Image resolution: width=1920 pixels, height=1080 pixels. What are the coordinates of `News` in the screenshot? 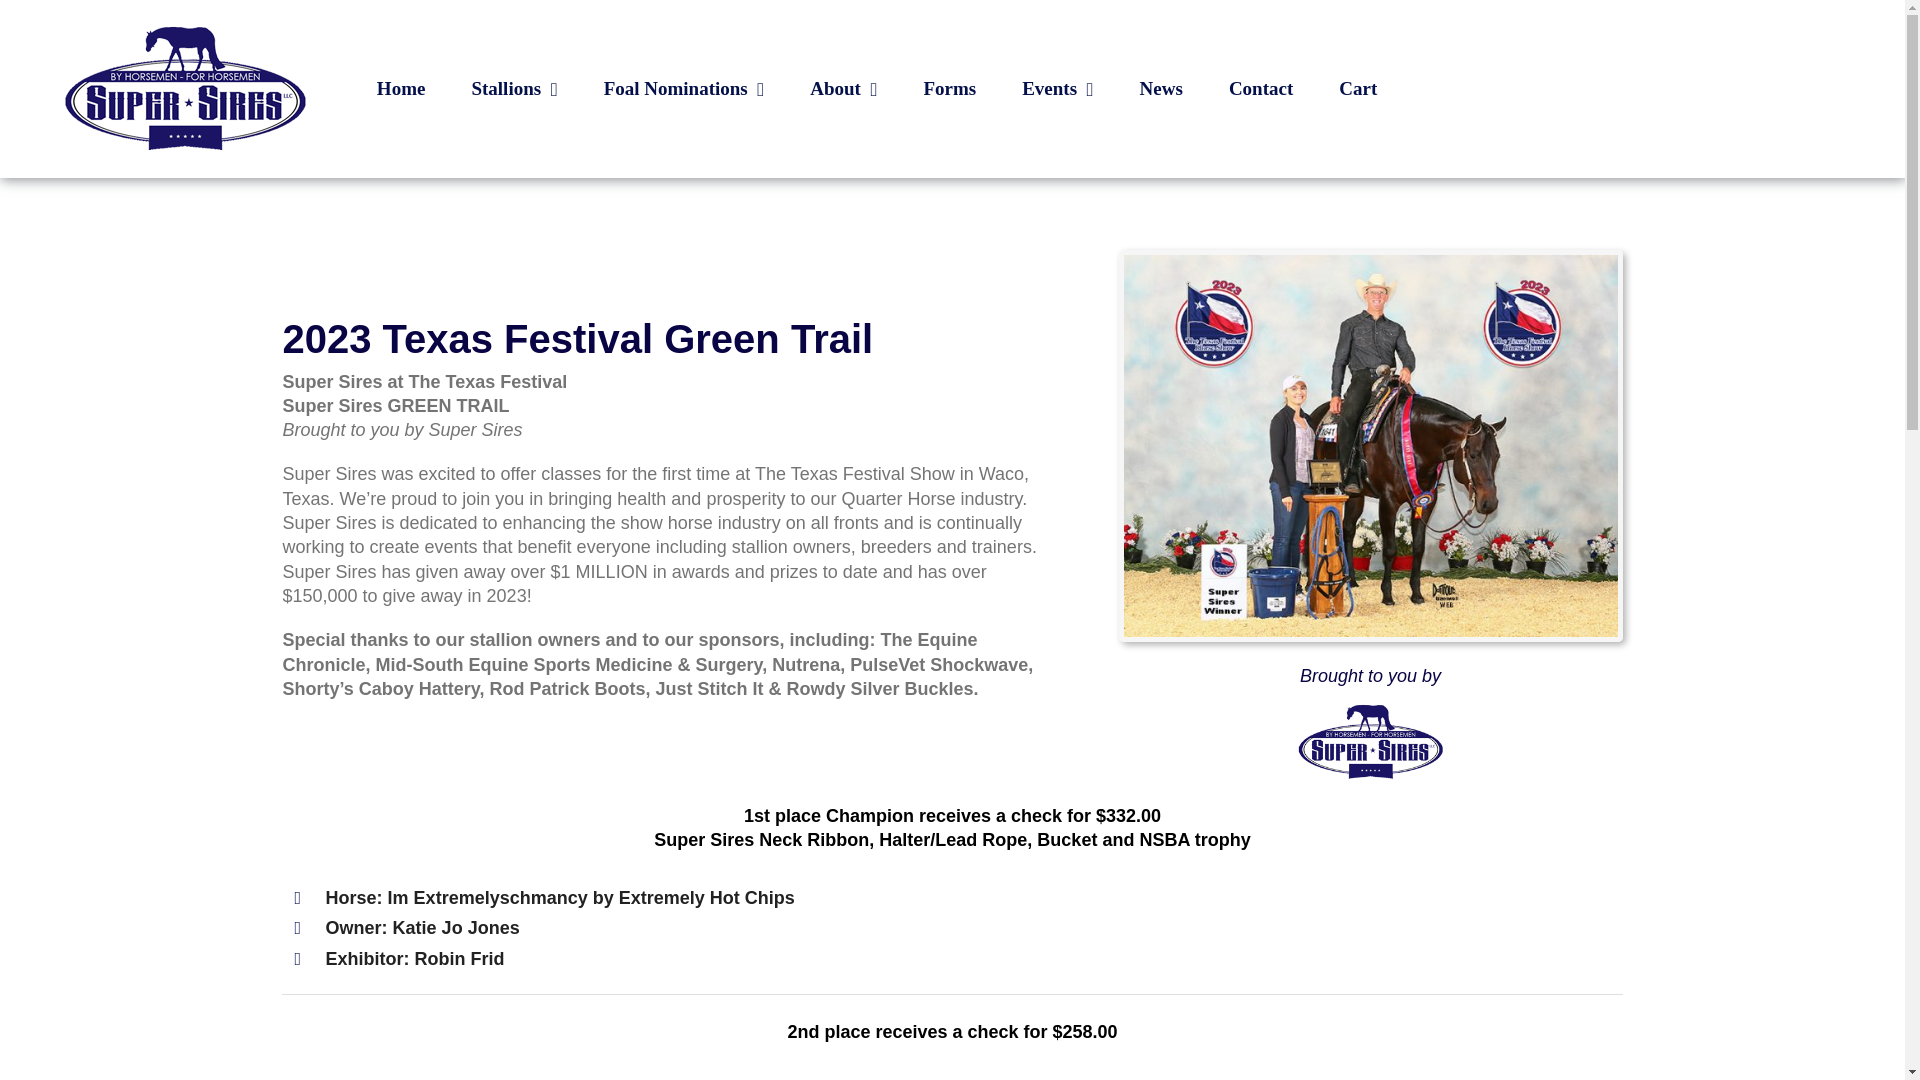 It's located at (1161, 88).